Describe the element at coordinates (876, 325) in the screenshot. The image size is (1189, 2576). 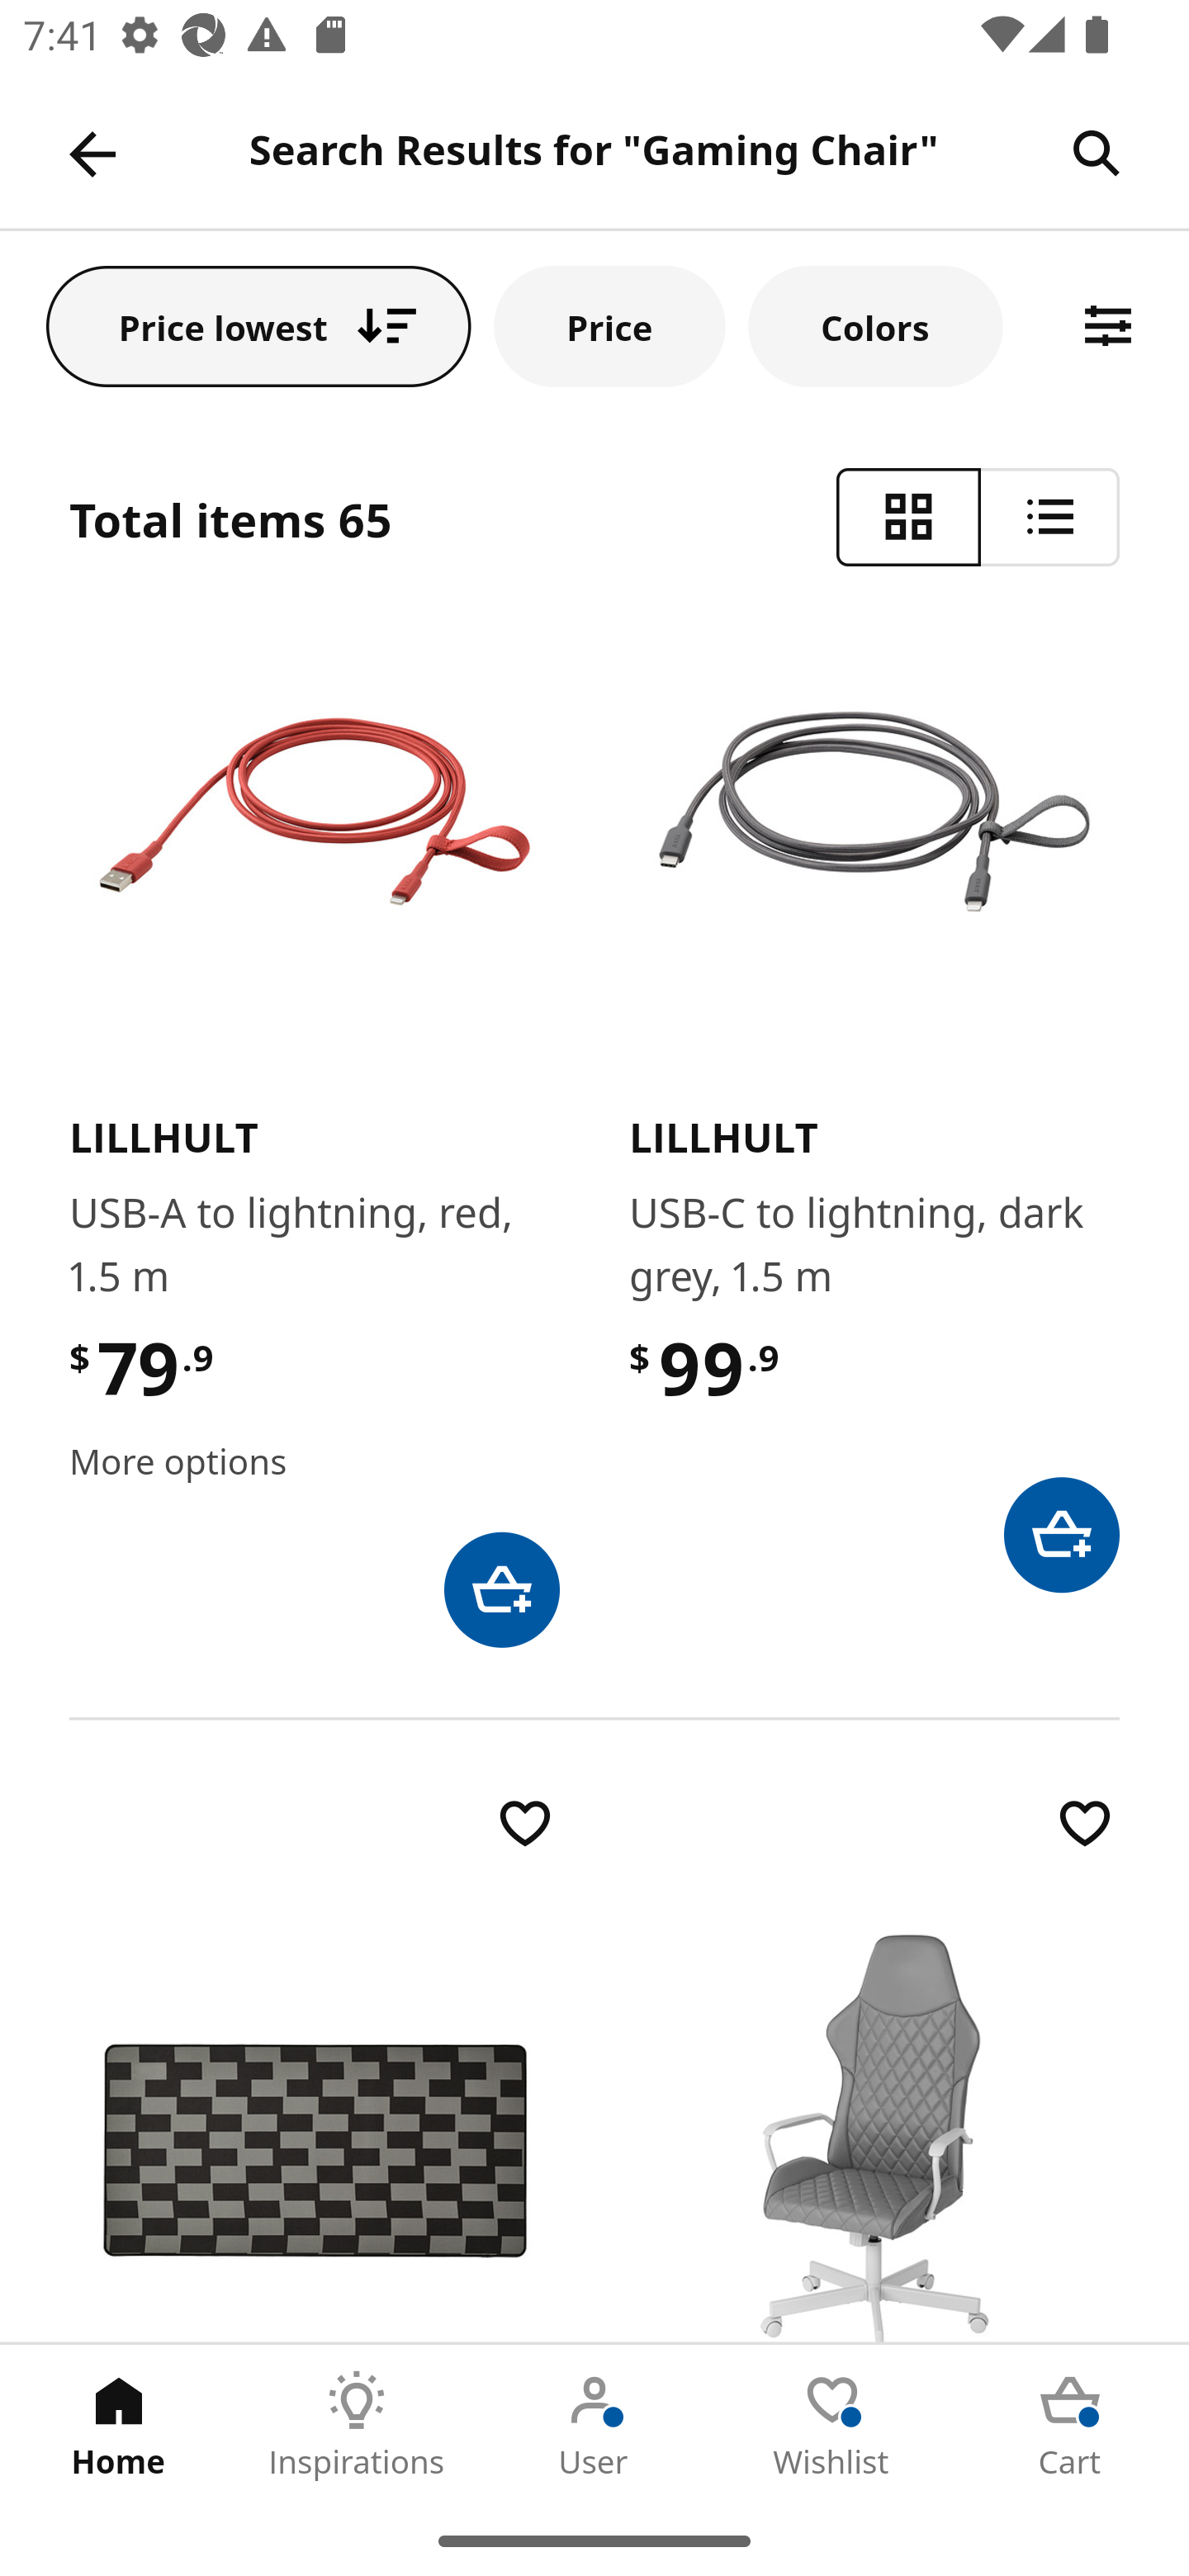
I see `Colors` at that location.